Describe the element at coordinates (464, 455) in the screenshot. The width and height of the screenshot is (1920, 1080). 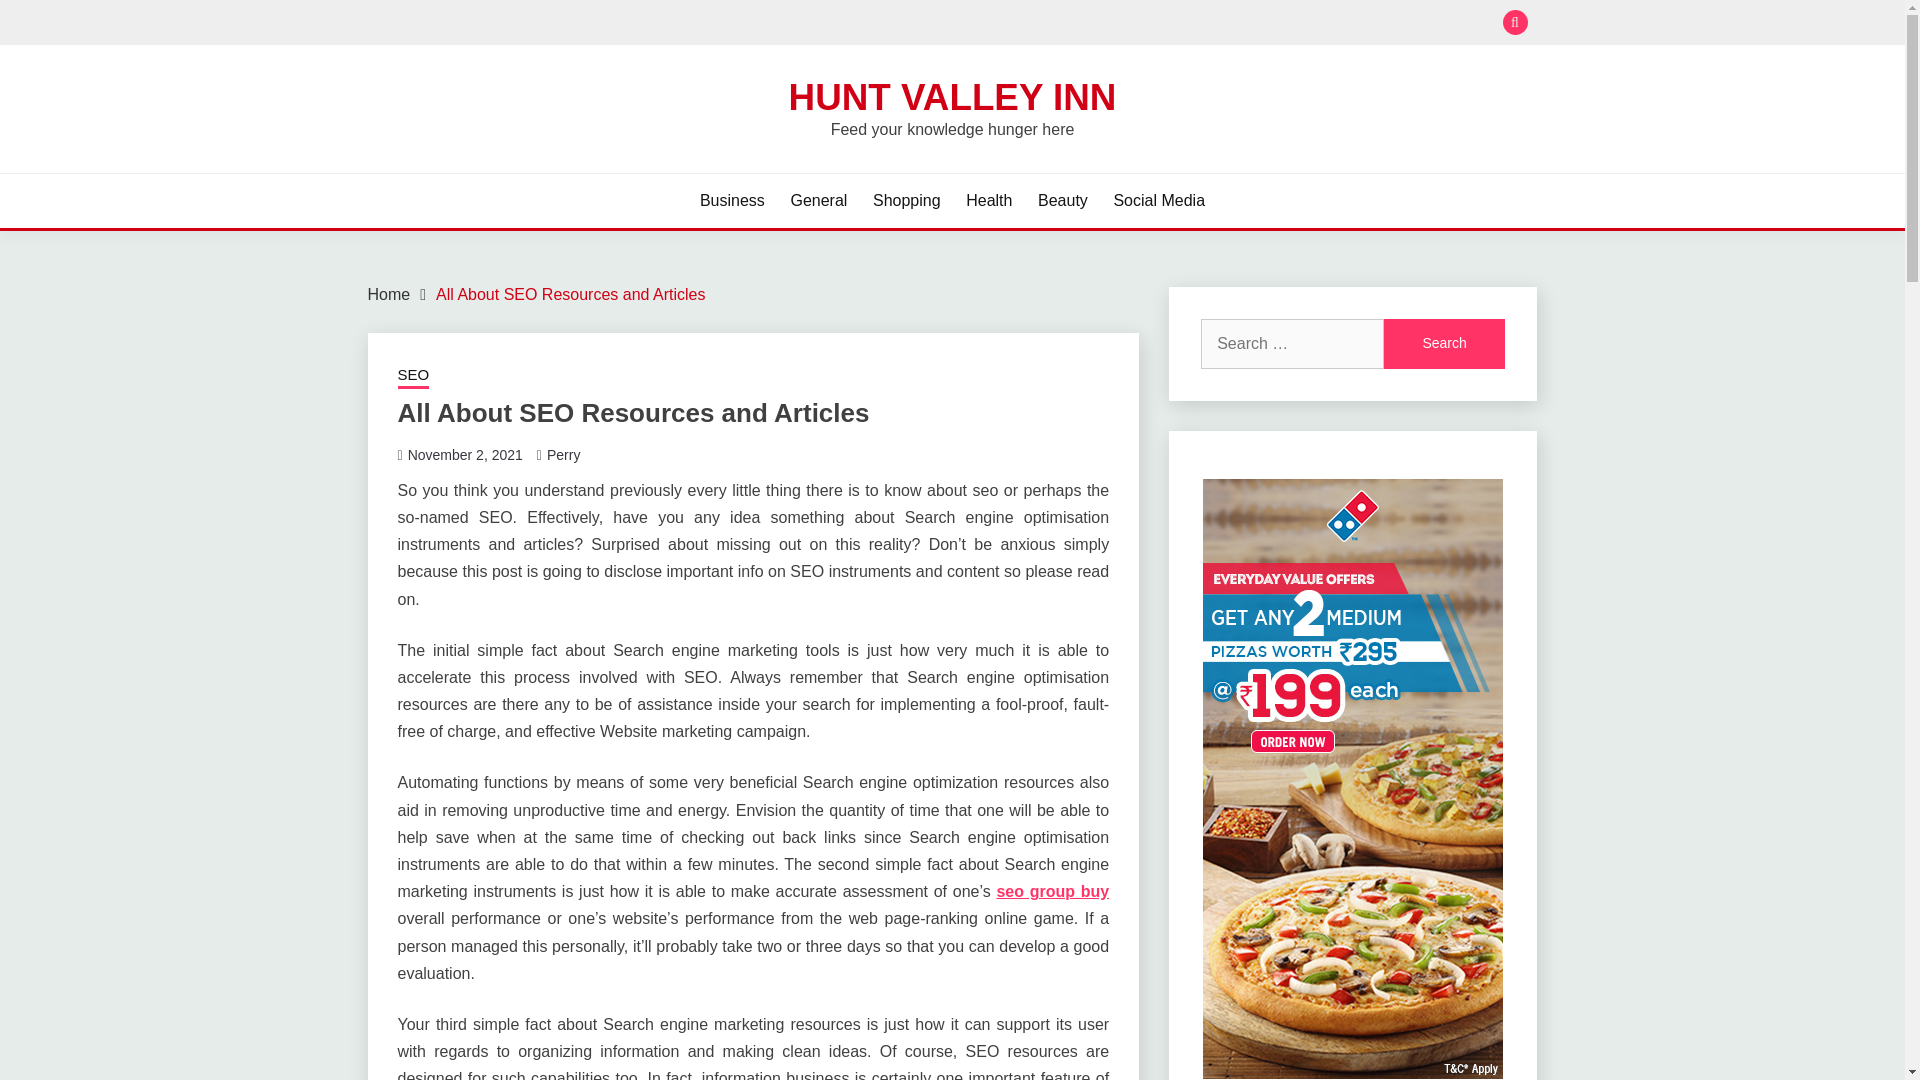
I see `November 2, 2021` at that location.